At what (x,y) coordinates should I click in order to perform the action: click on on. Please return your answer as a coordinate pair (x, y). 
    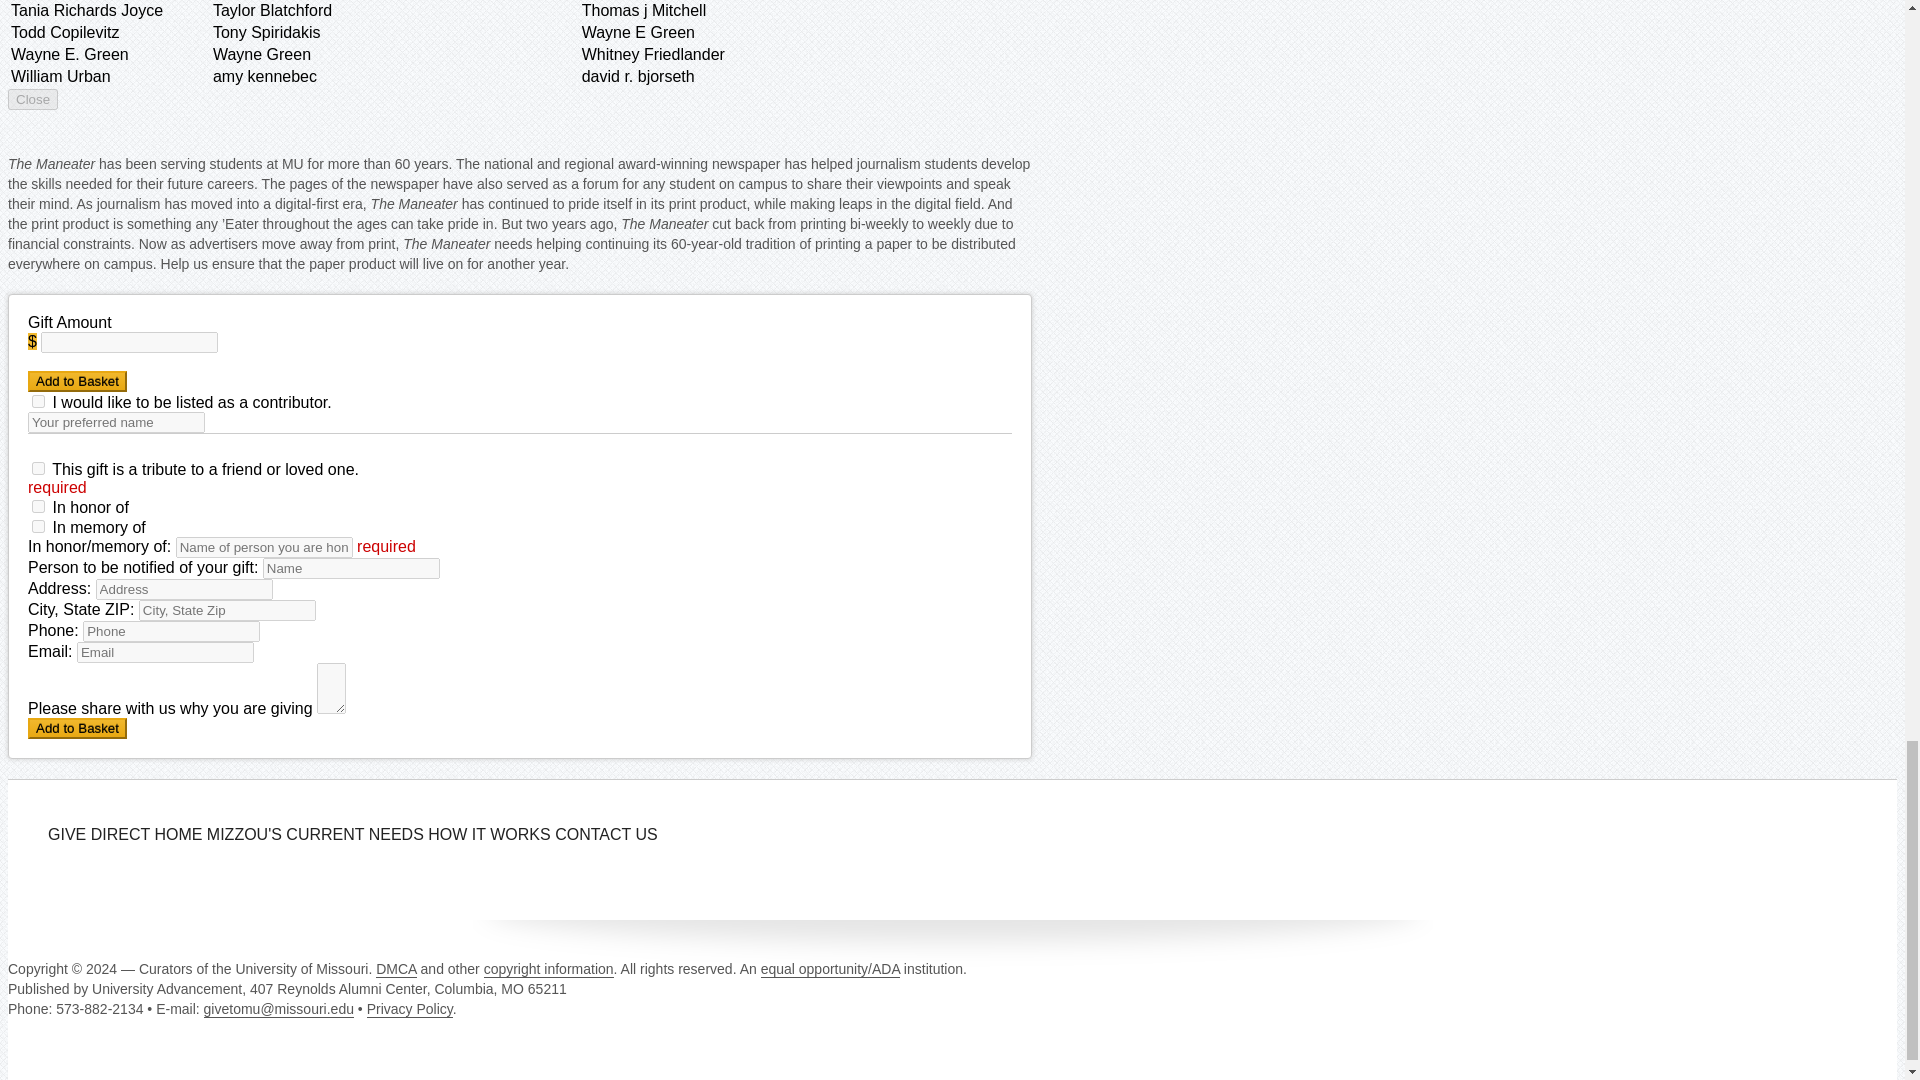
    Looking at the image, I should click on (38, 506).